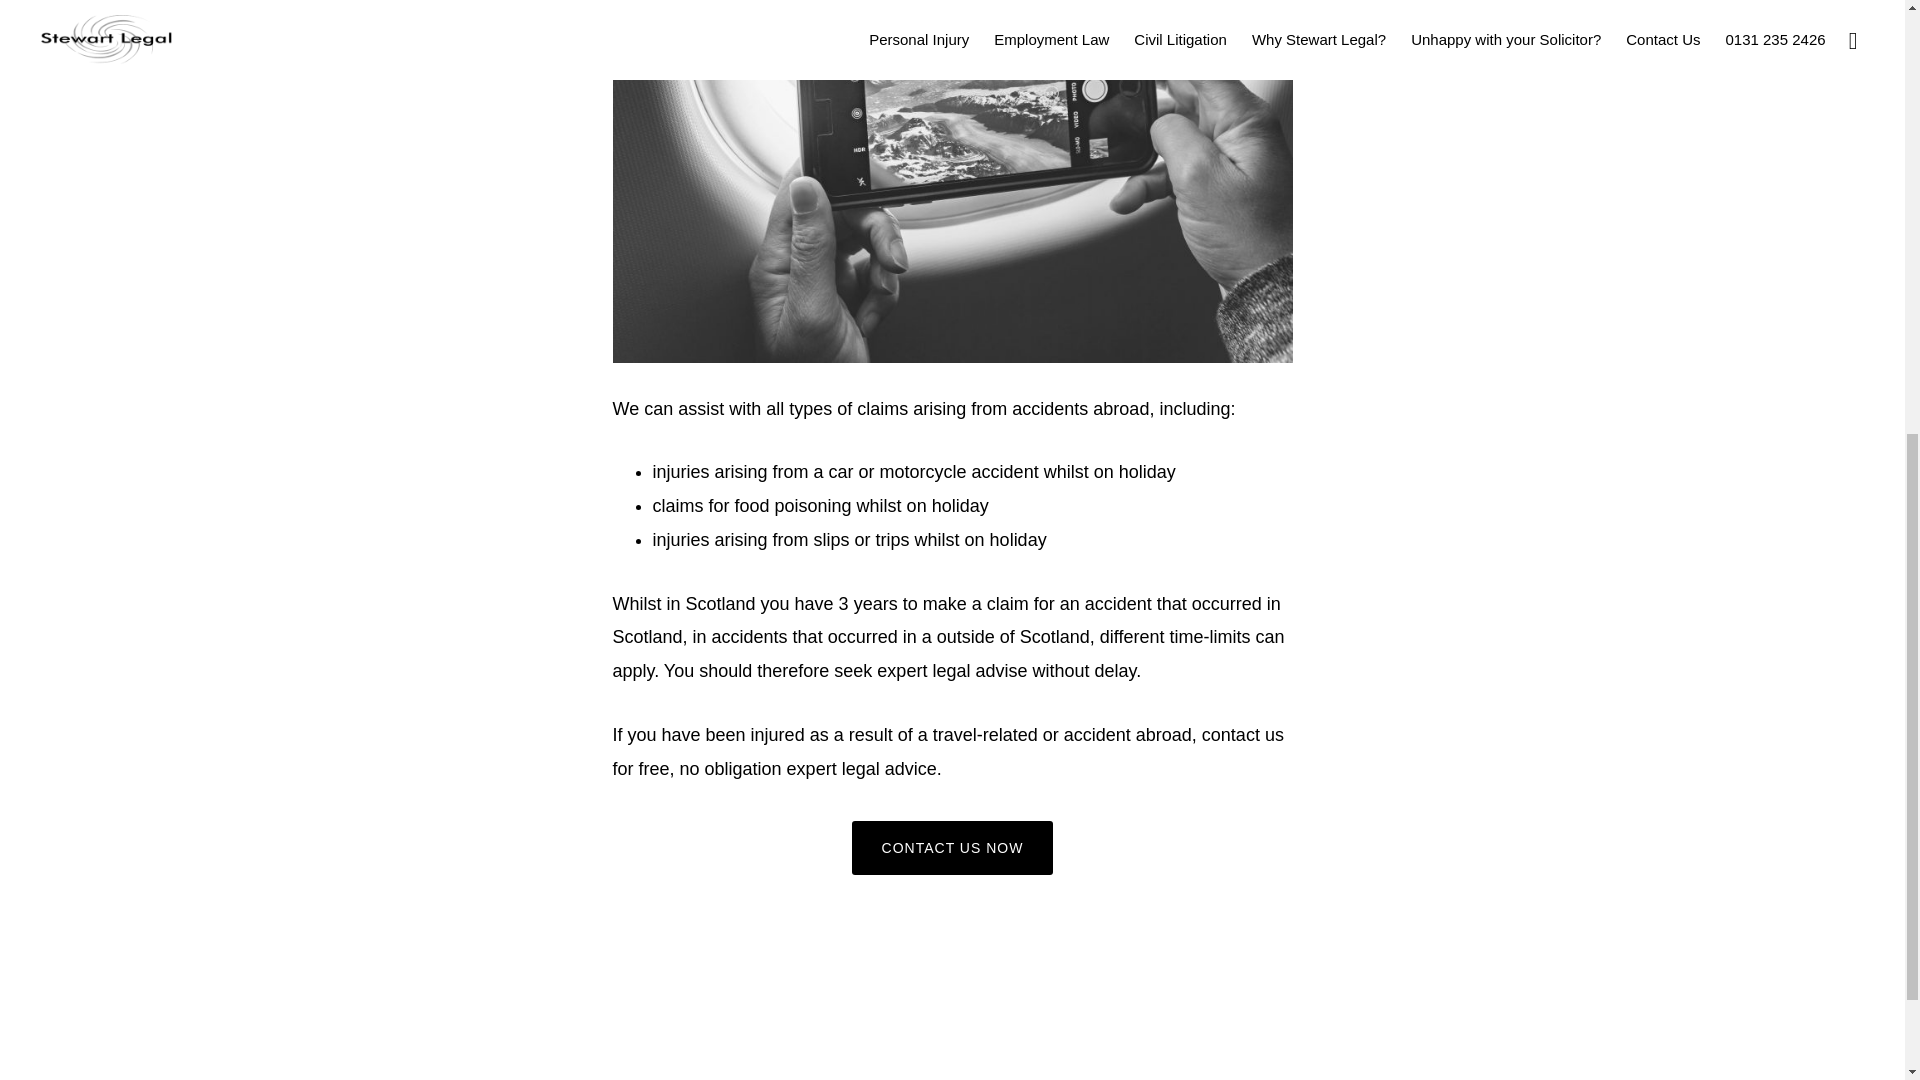  Describe the element at coordinates (932, 225) in the screenshot. I see `WHY STEWART LEGAL?` at that location.